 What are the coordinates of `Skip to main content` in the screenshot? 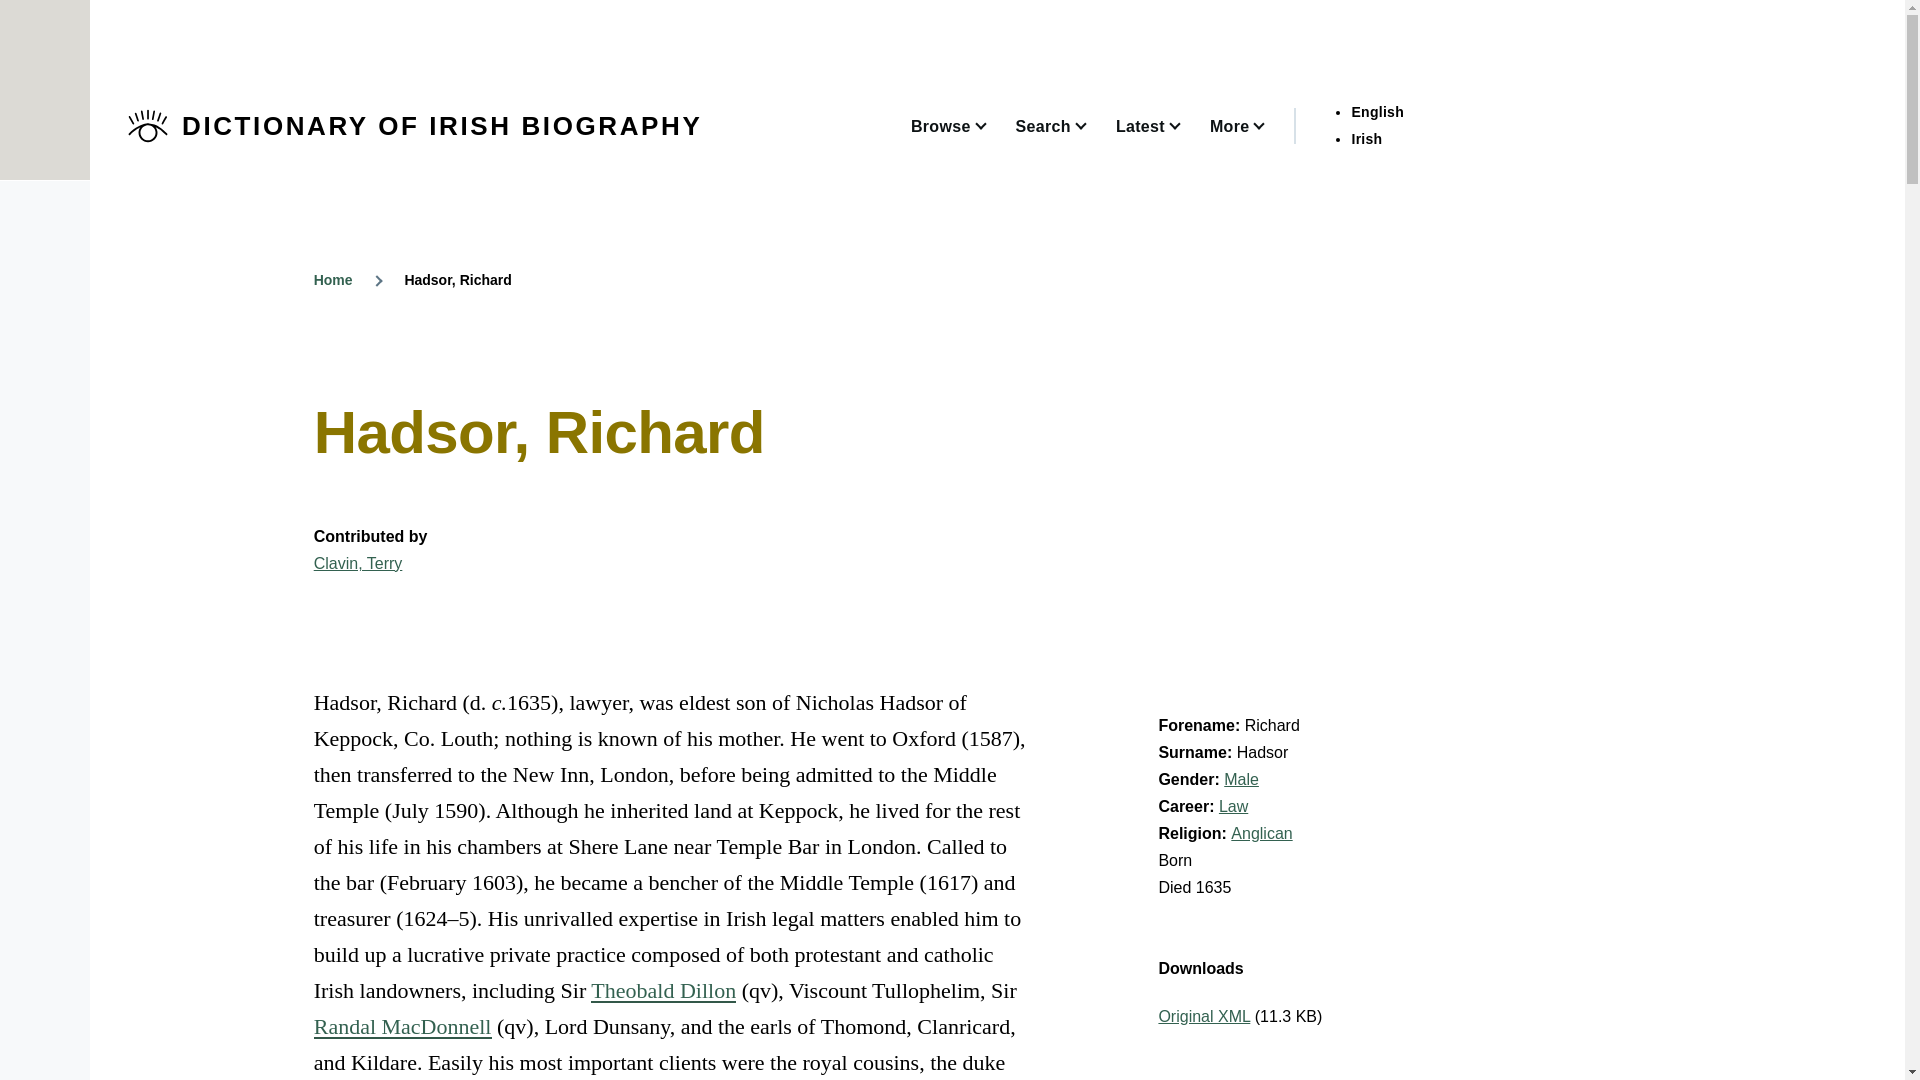 It's located at (785, 9).